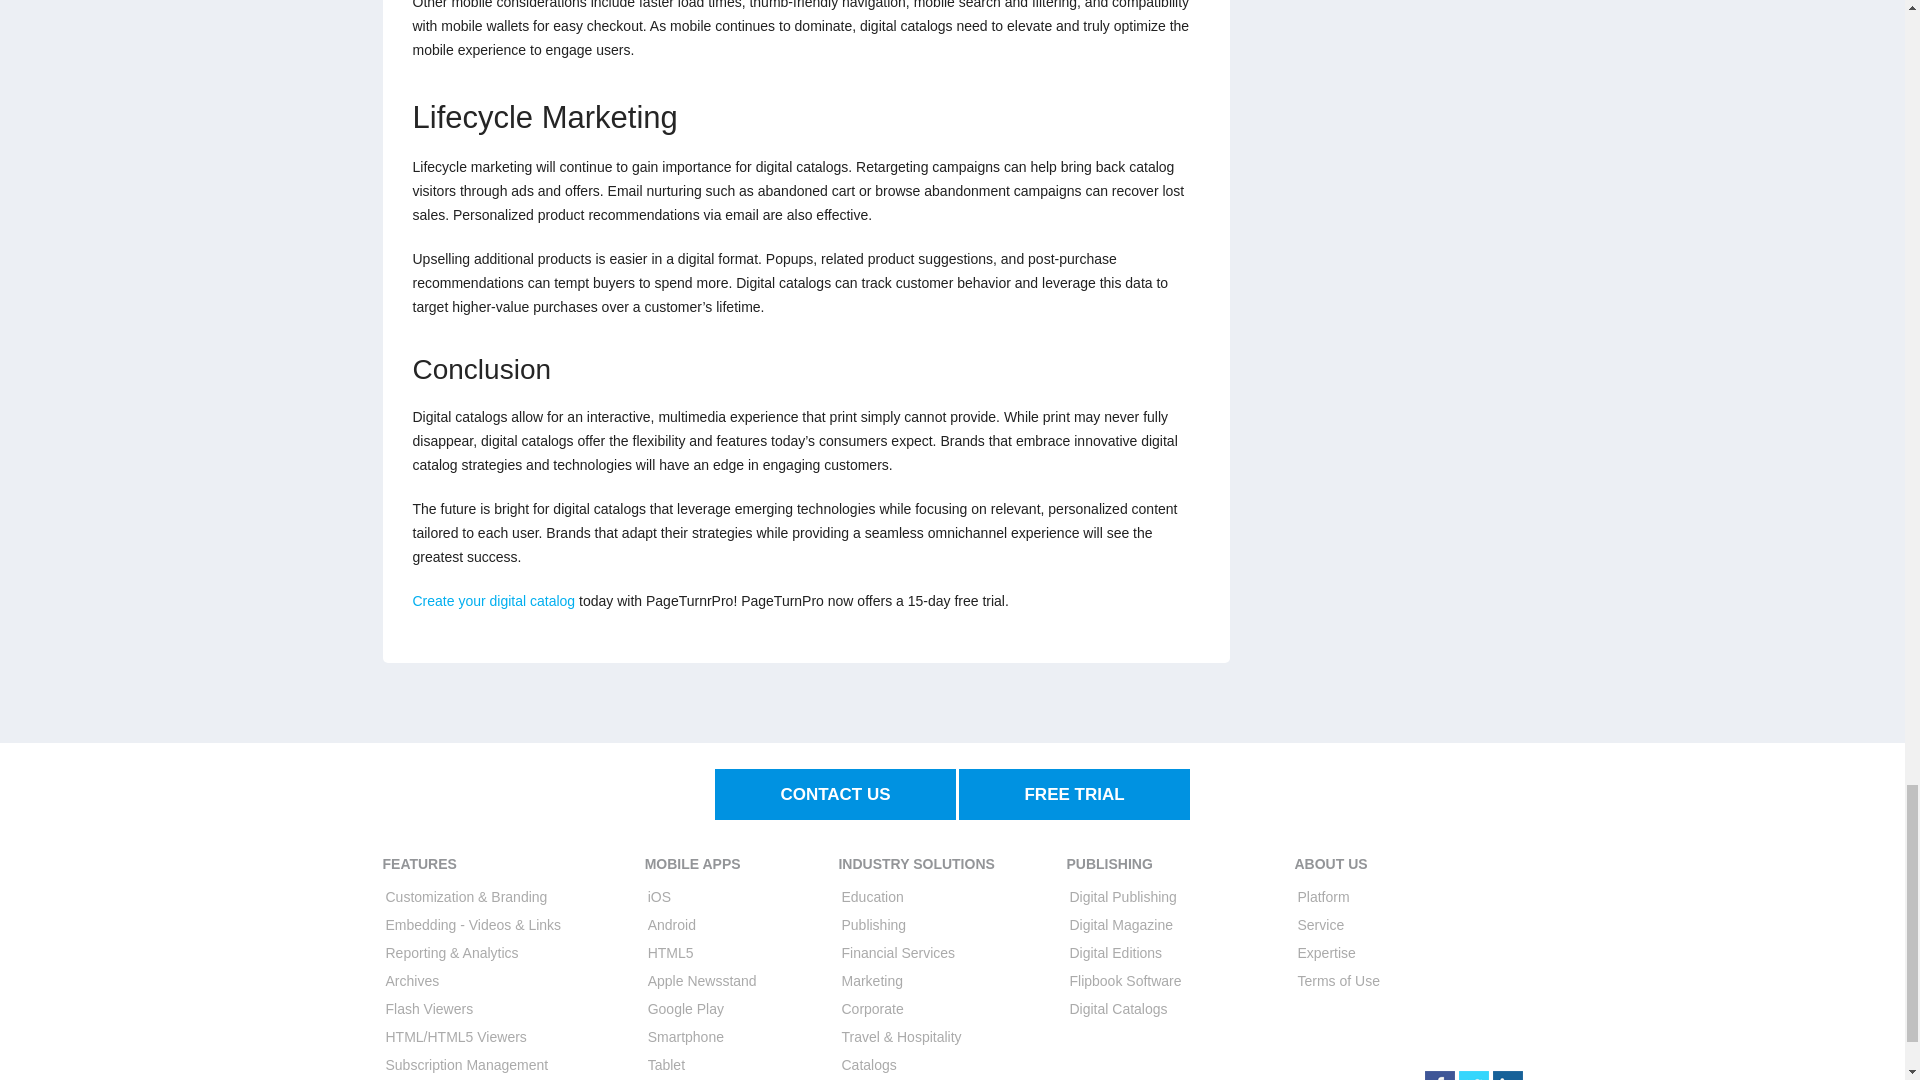 The width and height of the screenshot is (1920, 1080). I want to click on Subscription Management, so click(467, 1065).